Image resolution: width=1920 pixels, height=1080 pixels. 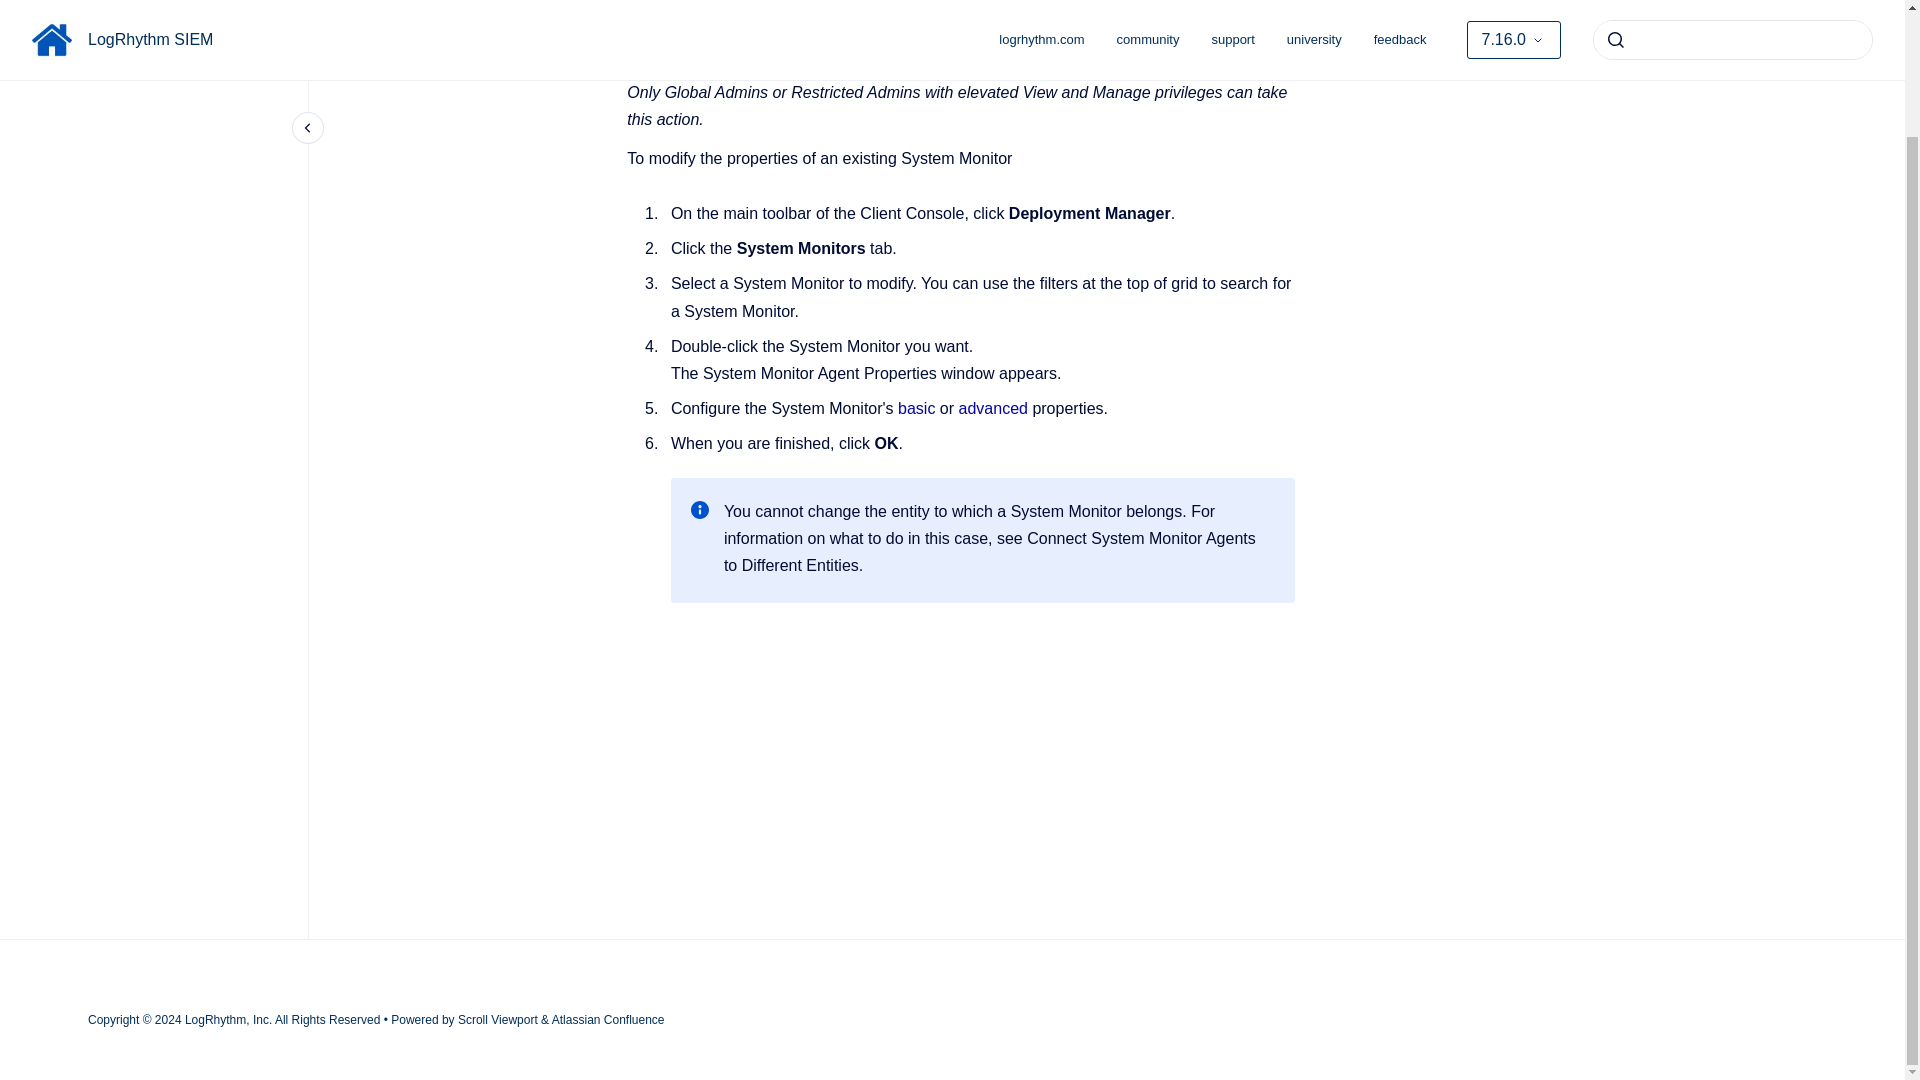 I want to click on advanced , so click(x=995, y=408).